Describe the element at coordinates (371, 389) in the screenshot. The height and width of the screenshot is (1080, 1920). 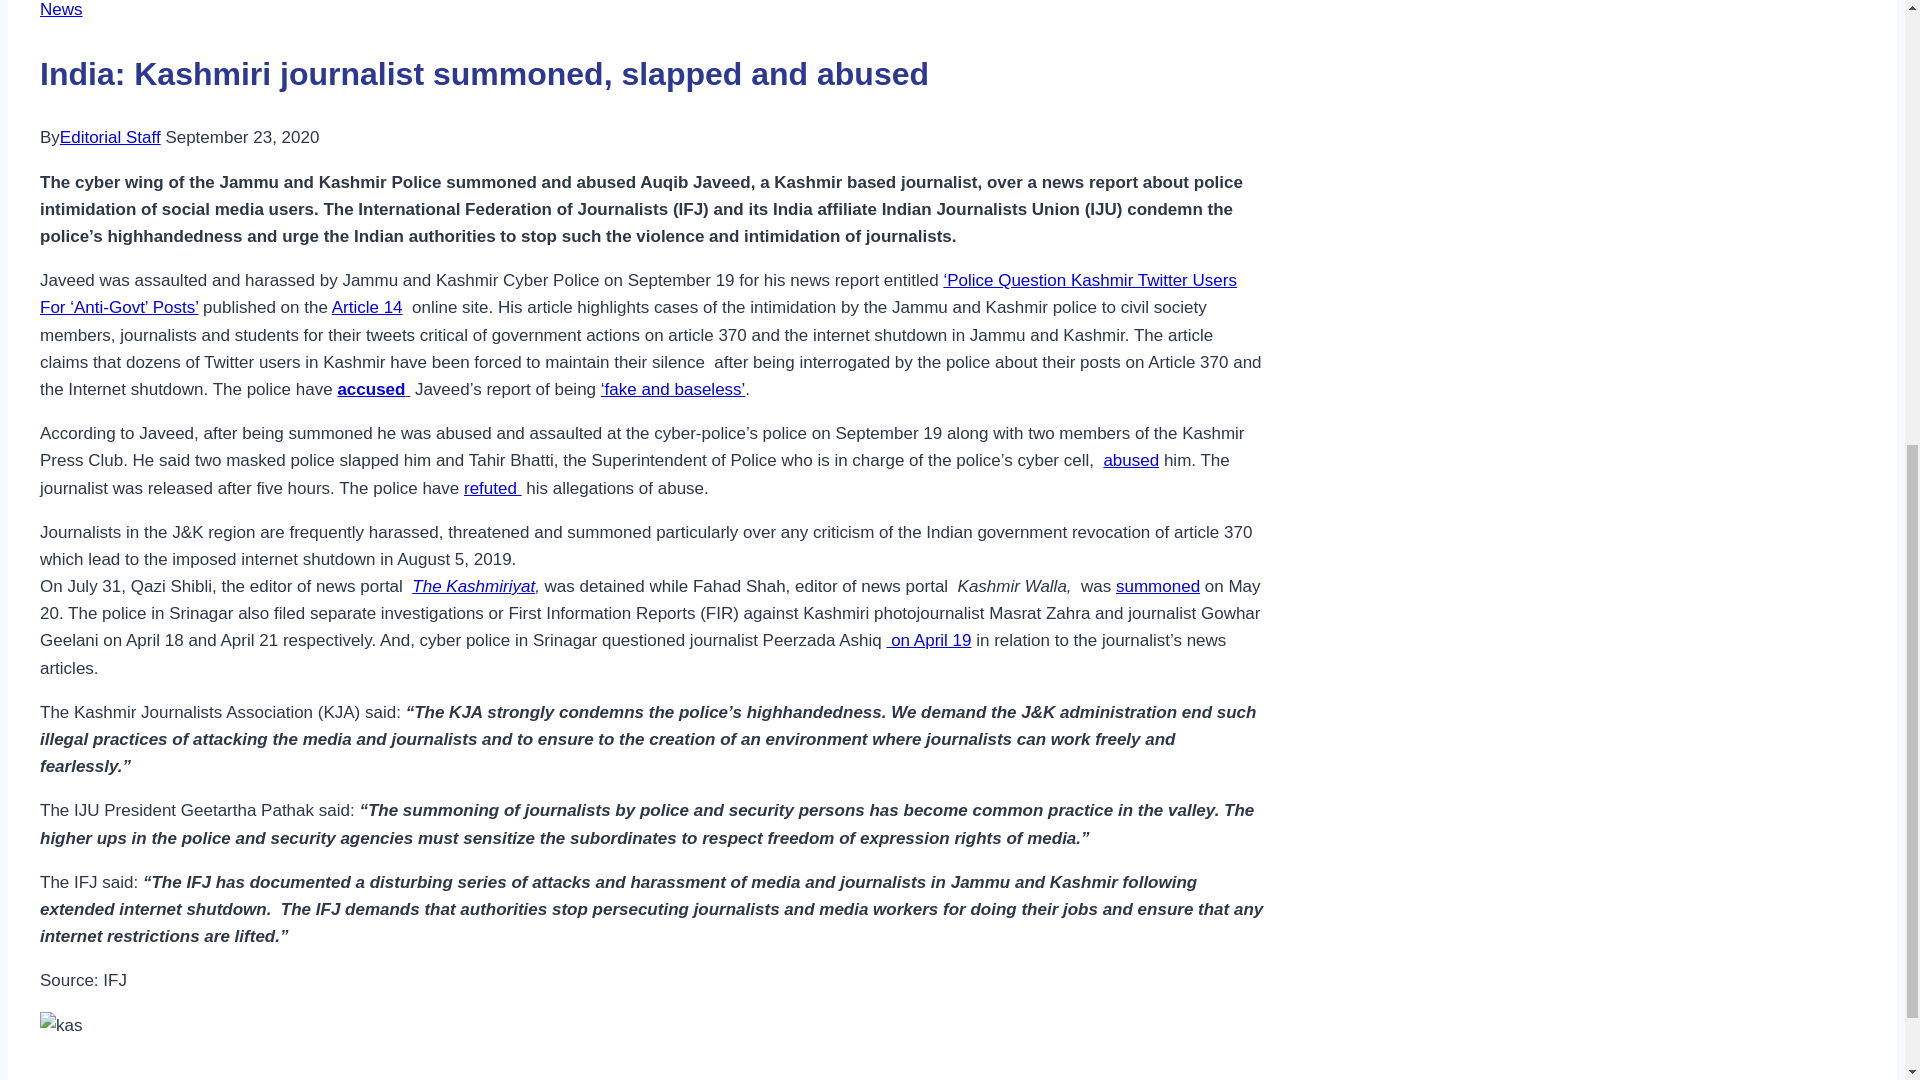
I see `accused` at that location.